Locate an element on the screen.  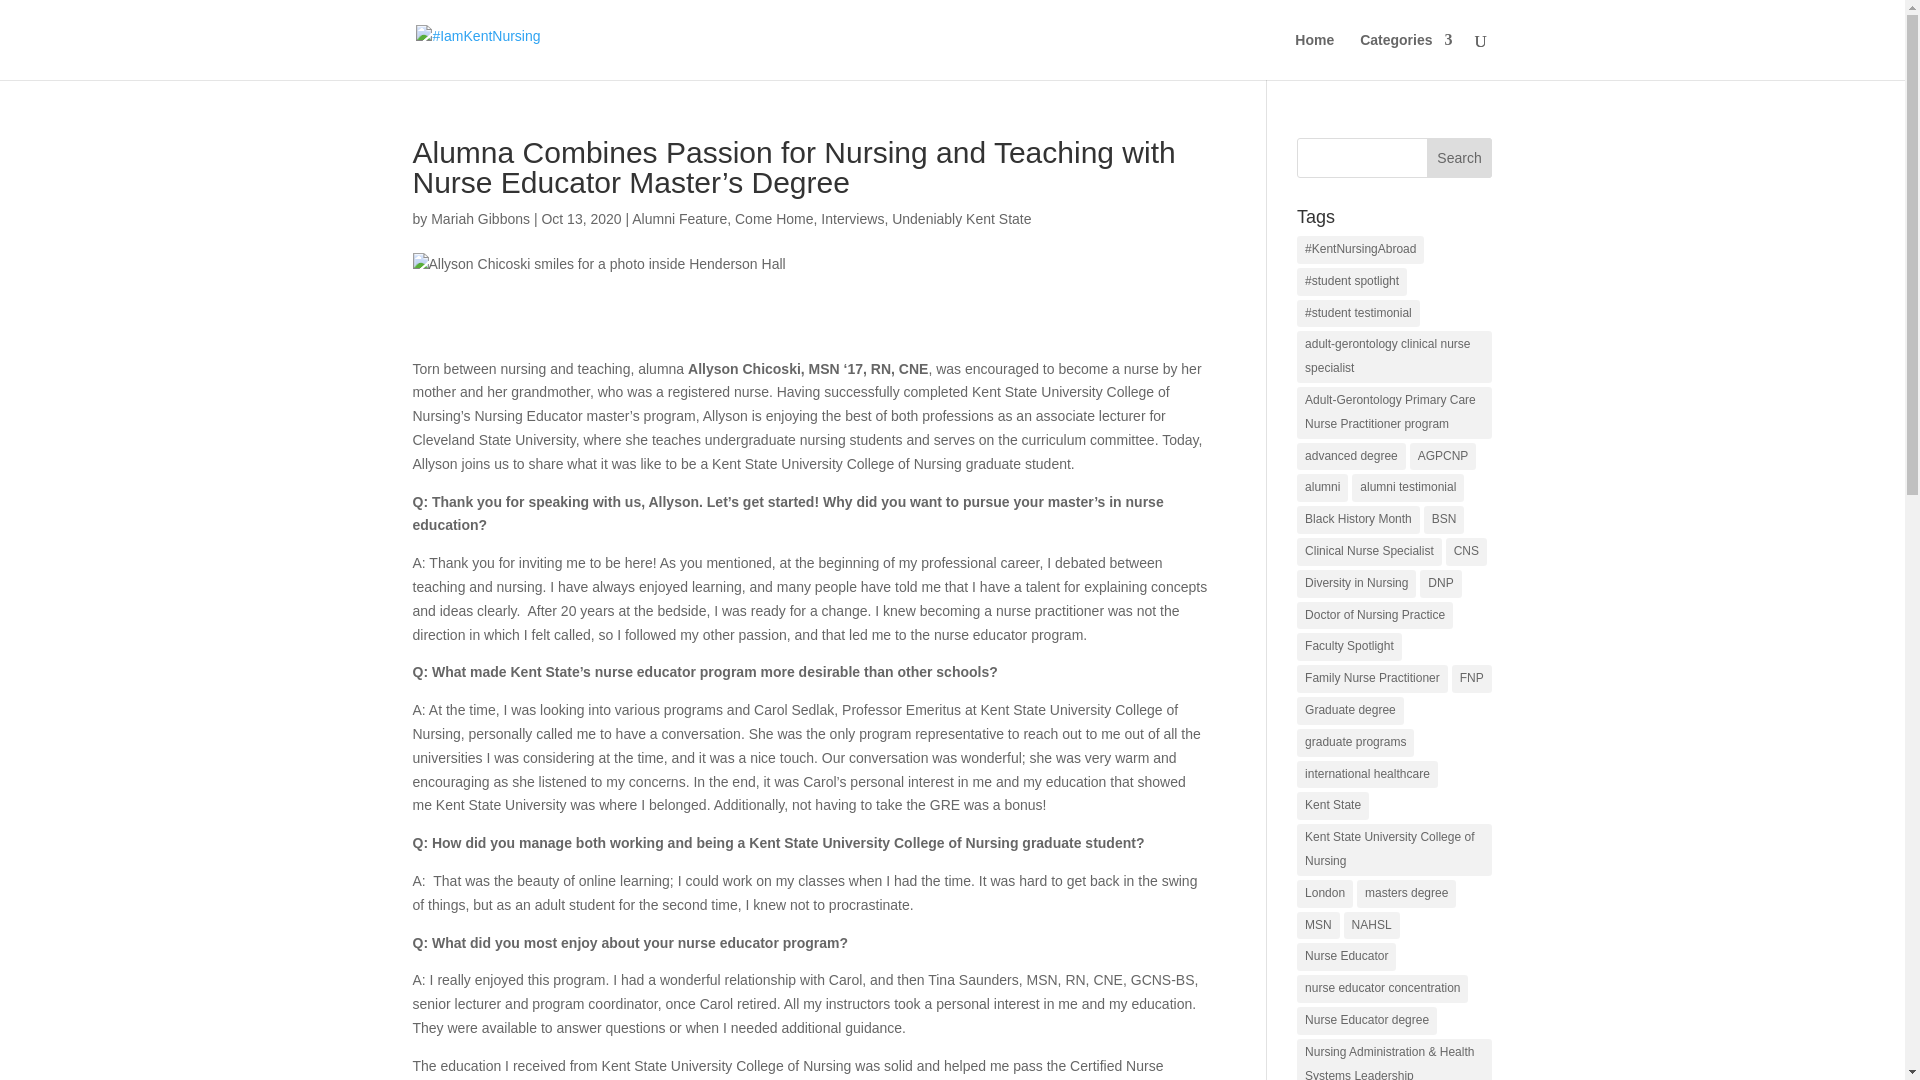
Posts by Mariah Gibbons is located at coordinates (480, 218).